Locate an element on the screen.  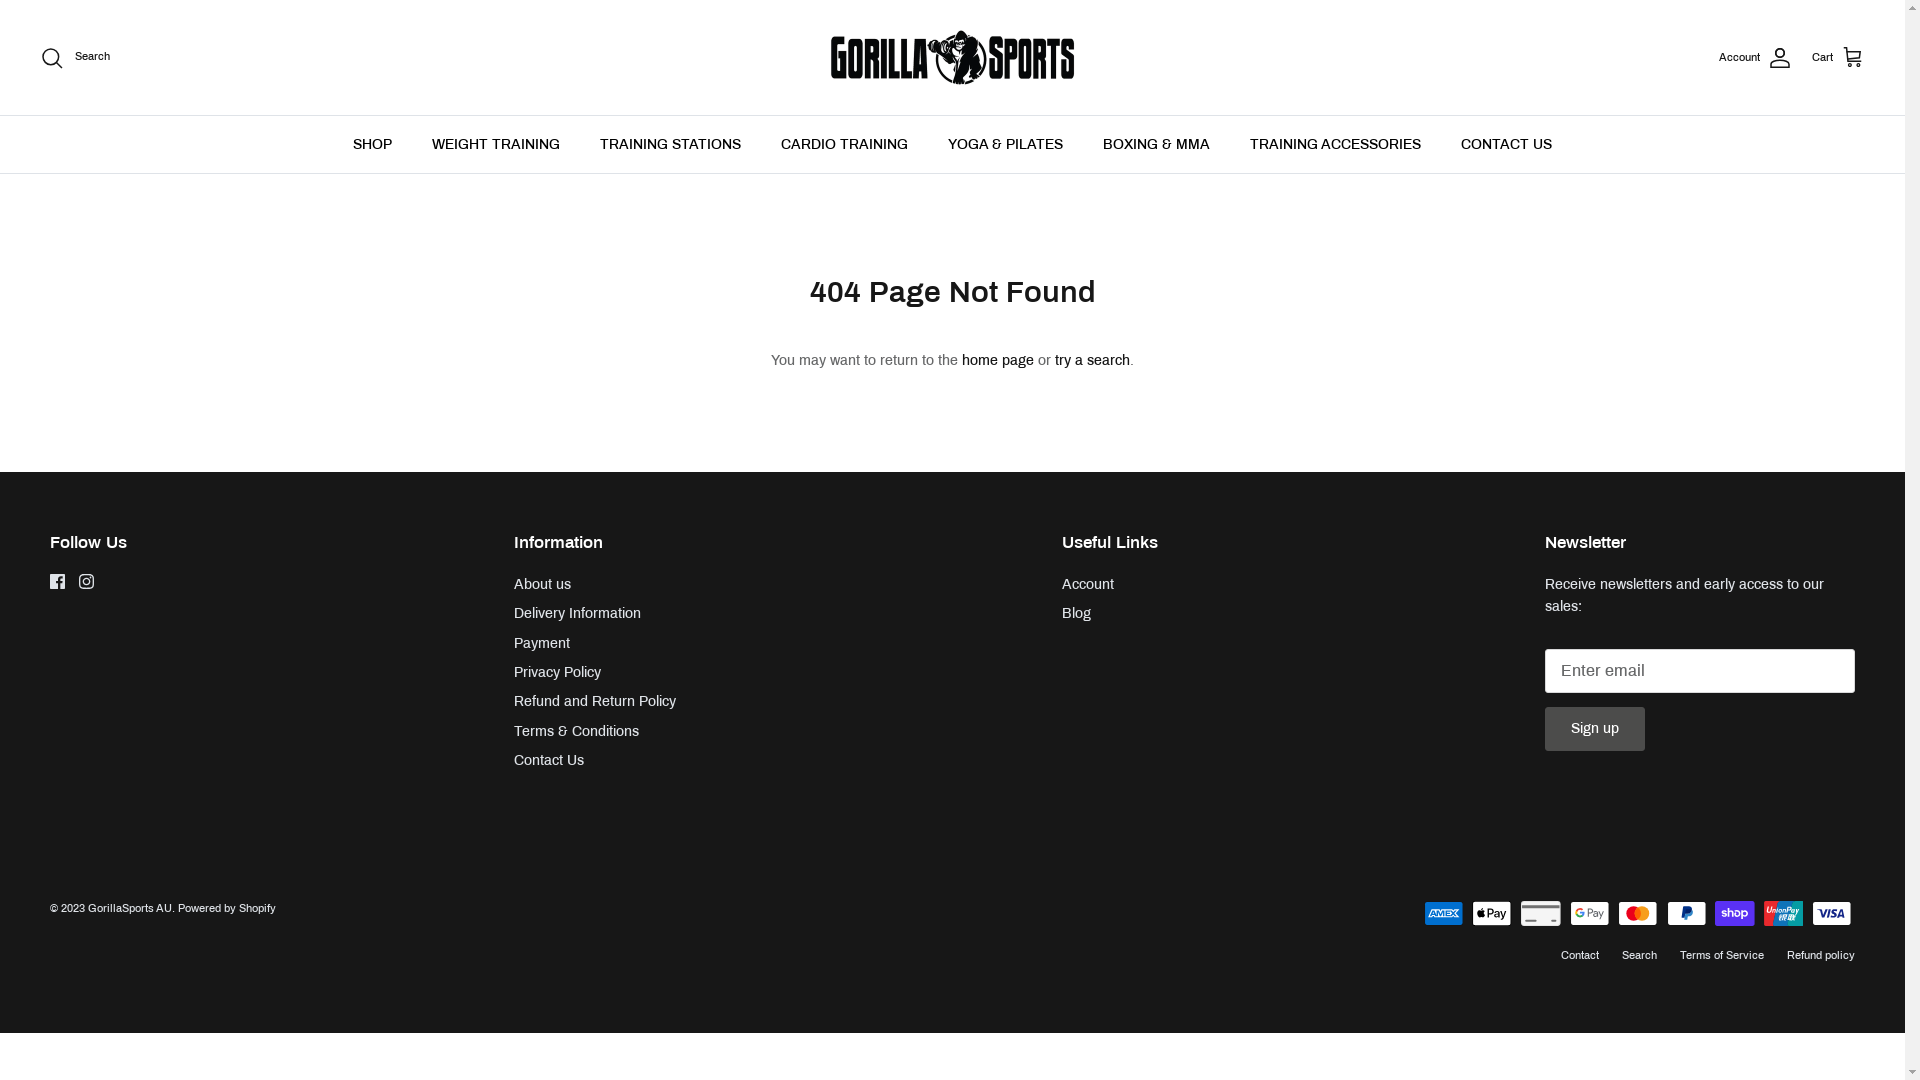
Search is located at coordinates (75, 58).